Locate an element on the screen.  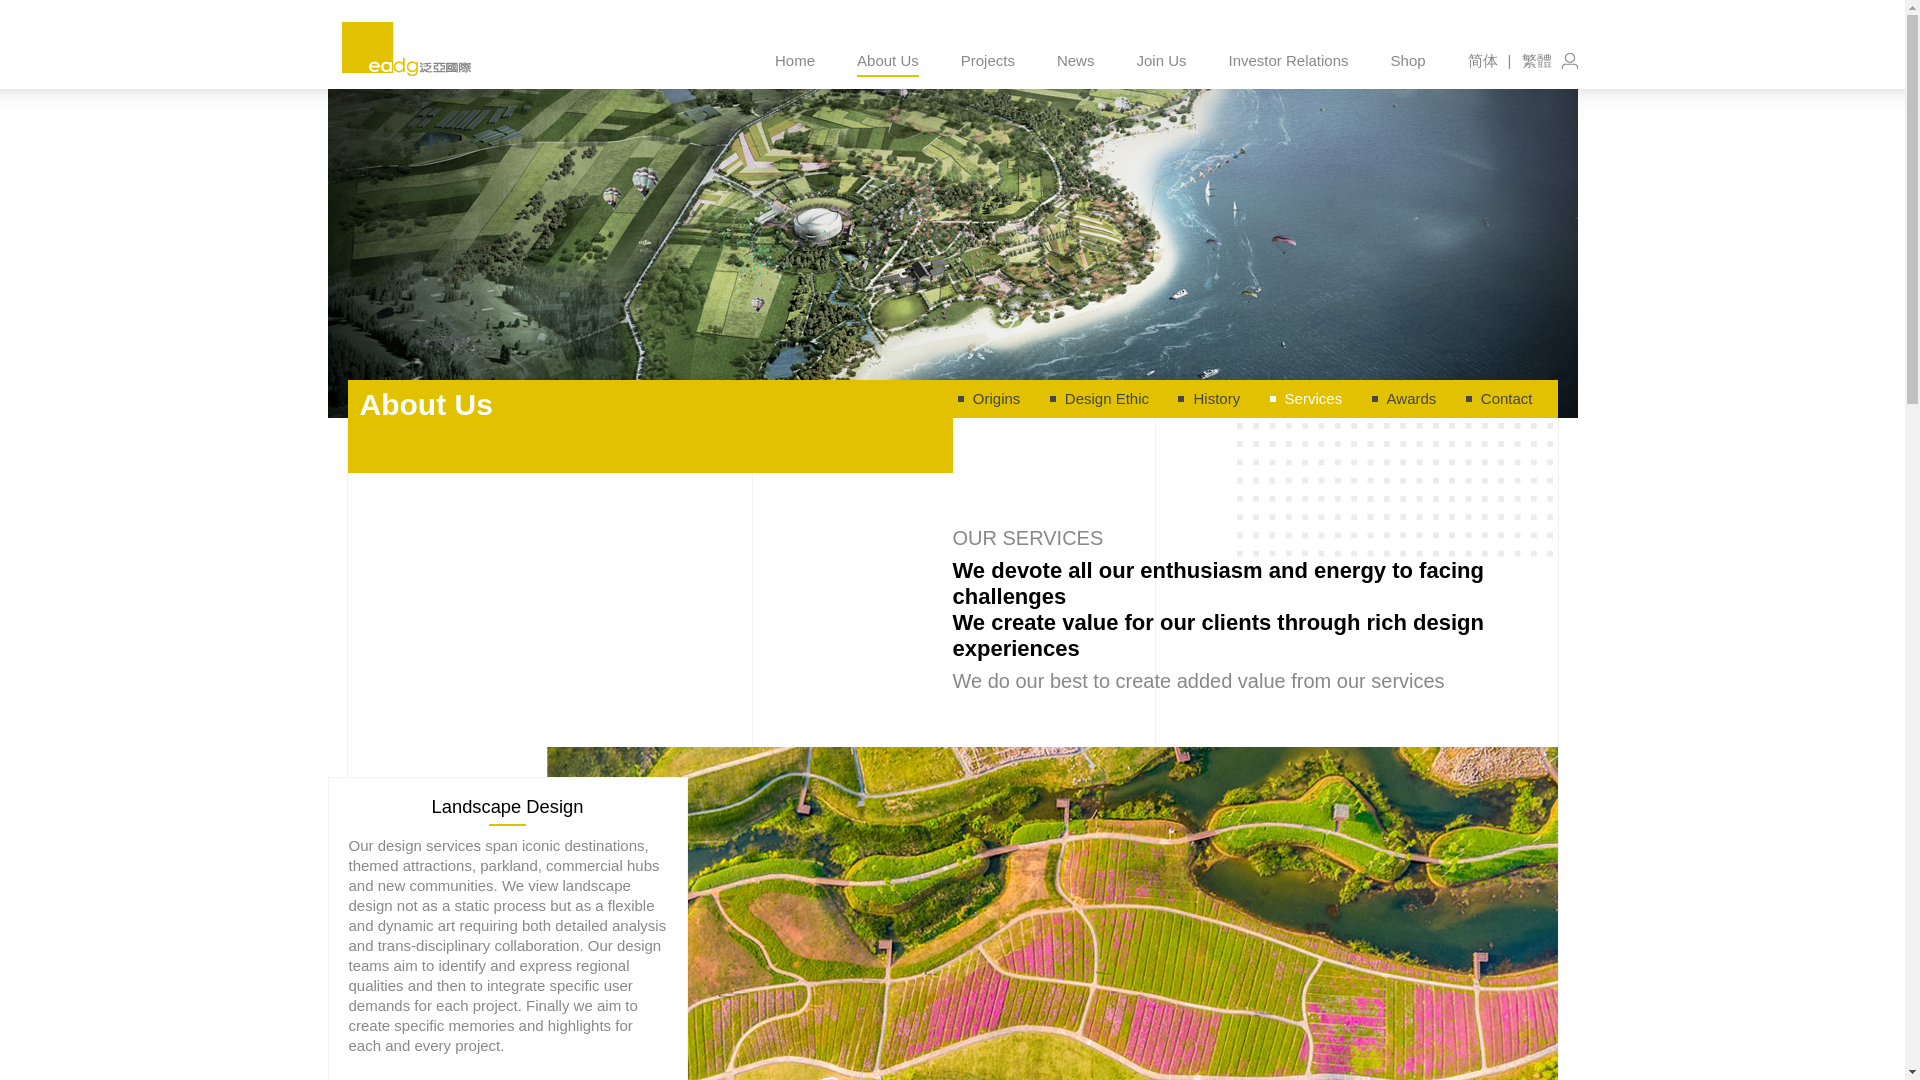
Home is located at coordinates (794, 60).